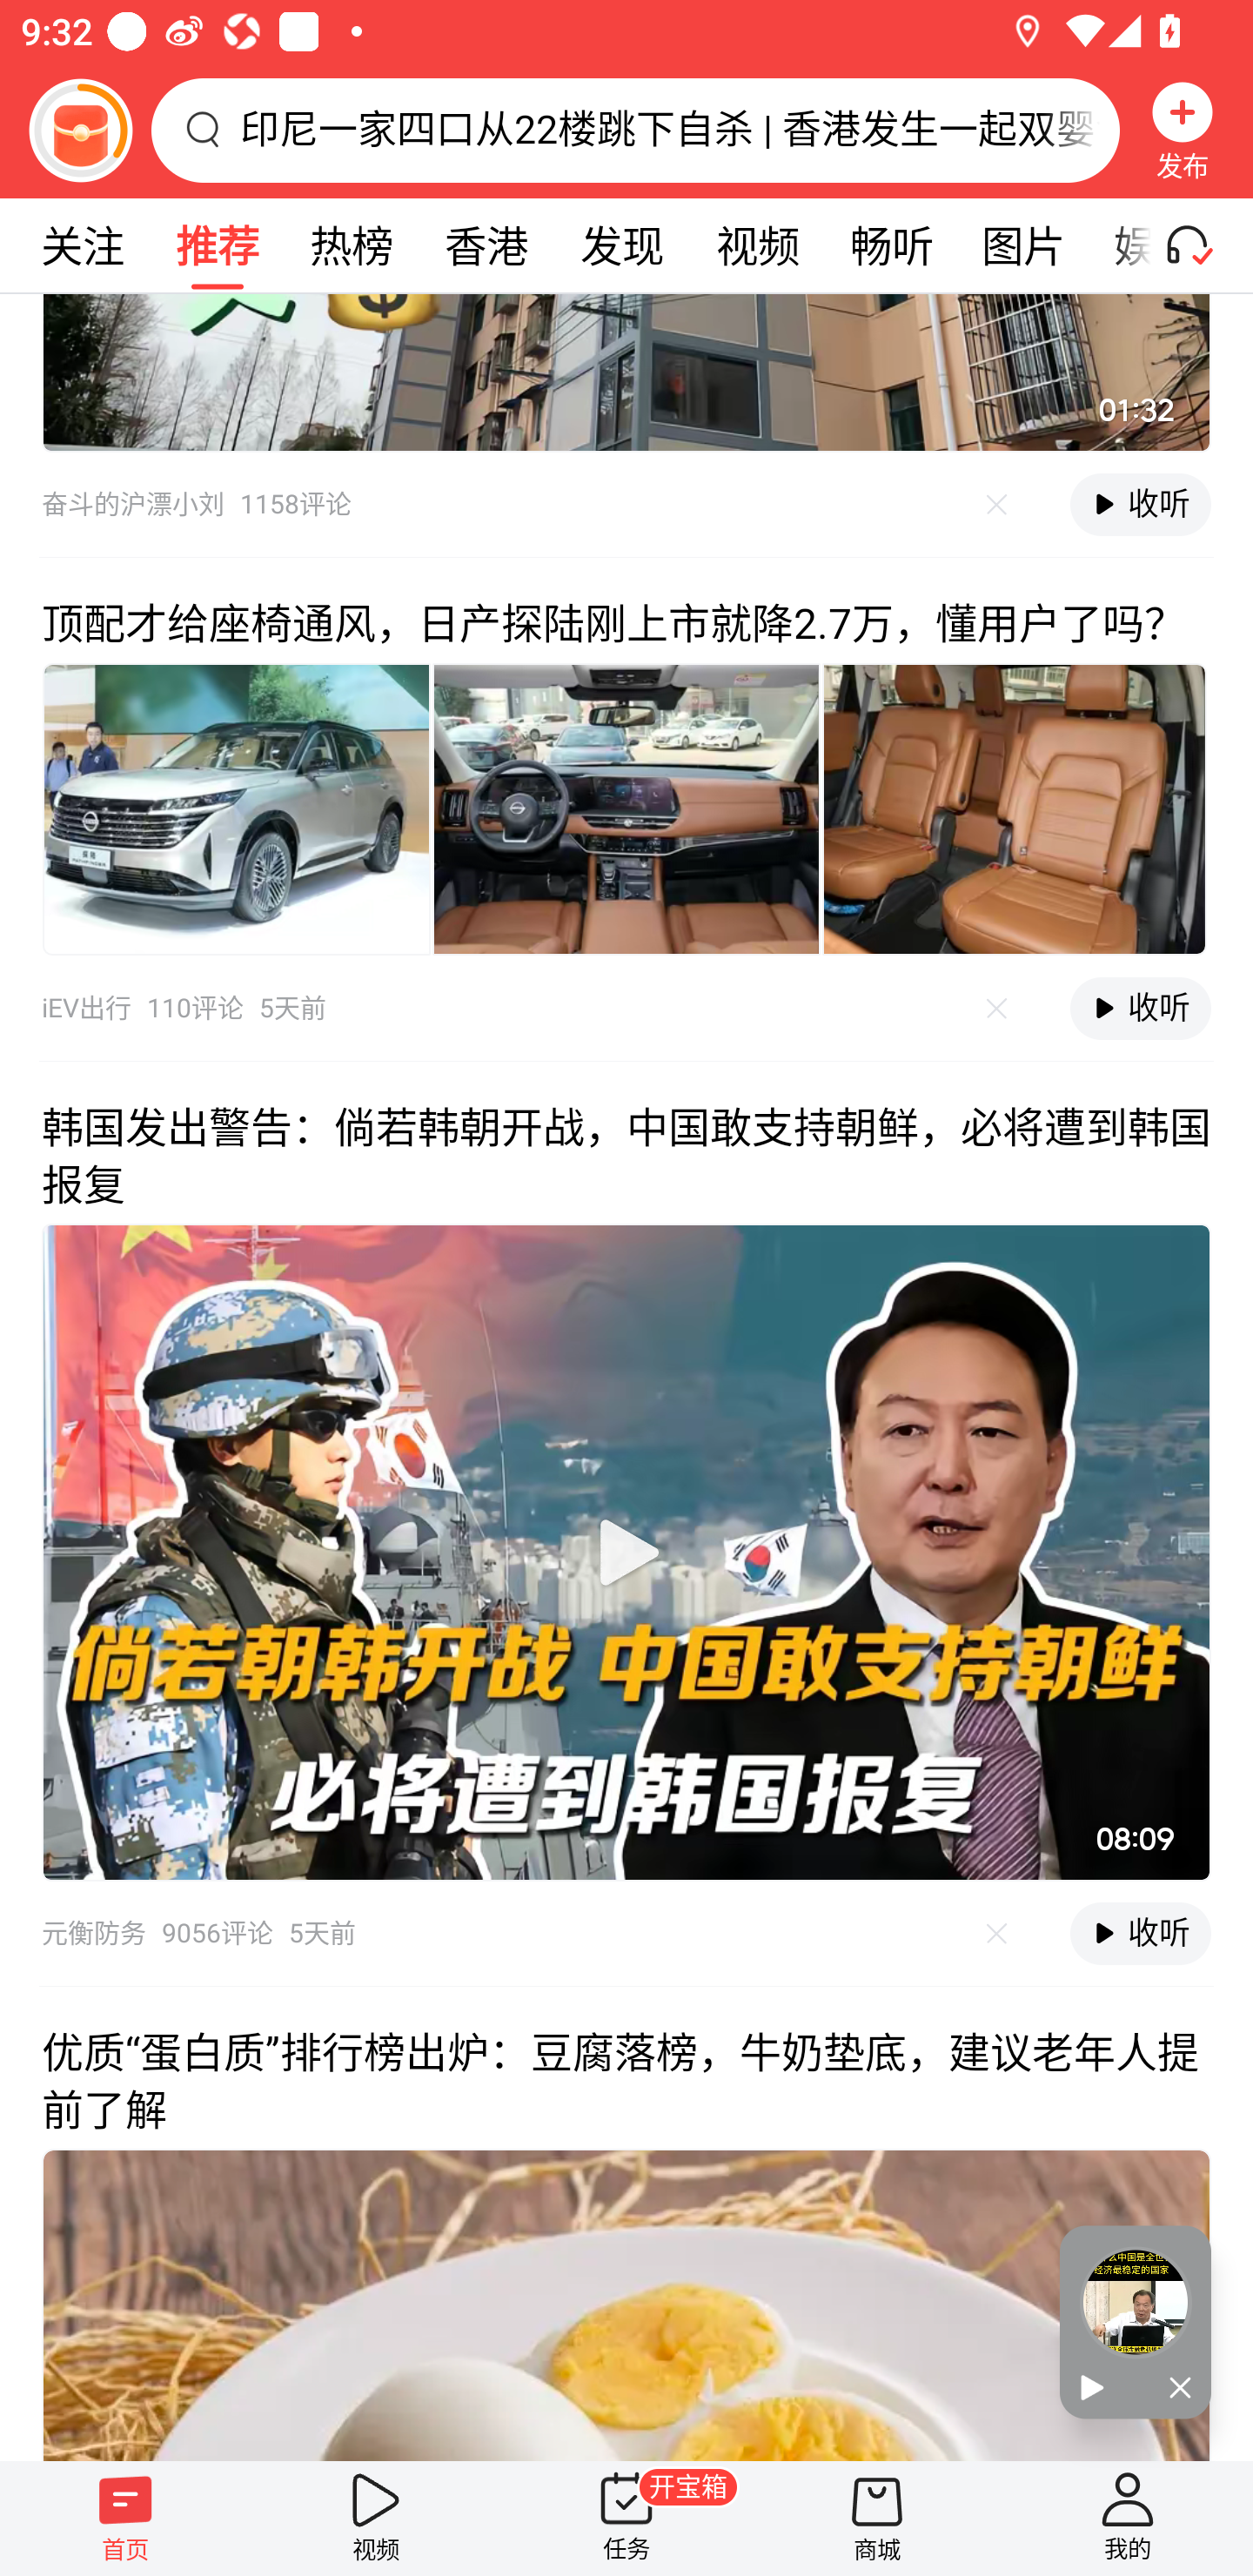 The height and width of the screenshot is (2576, 1253). Describe the element at coordinates (376, 2518) in the screenshot. I see `视频` at that location.